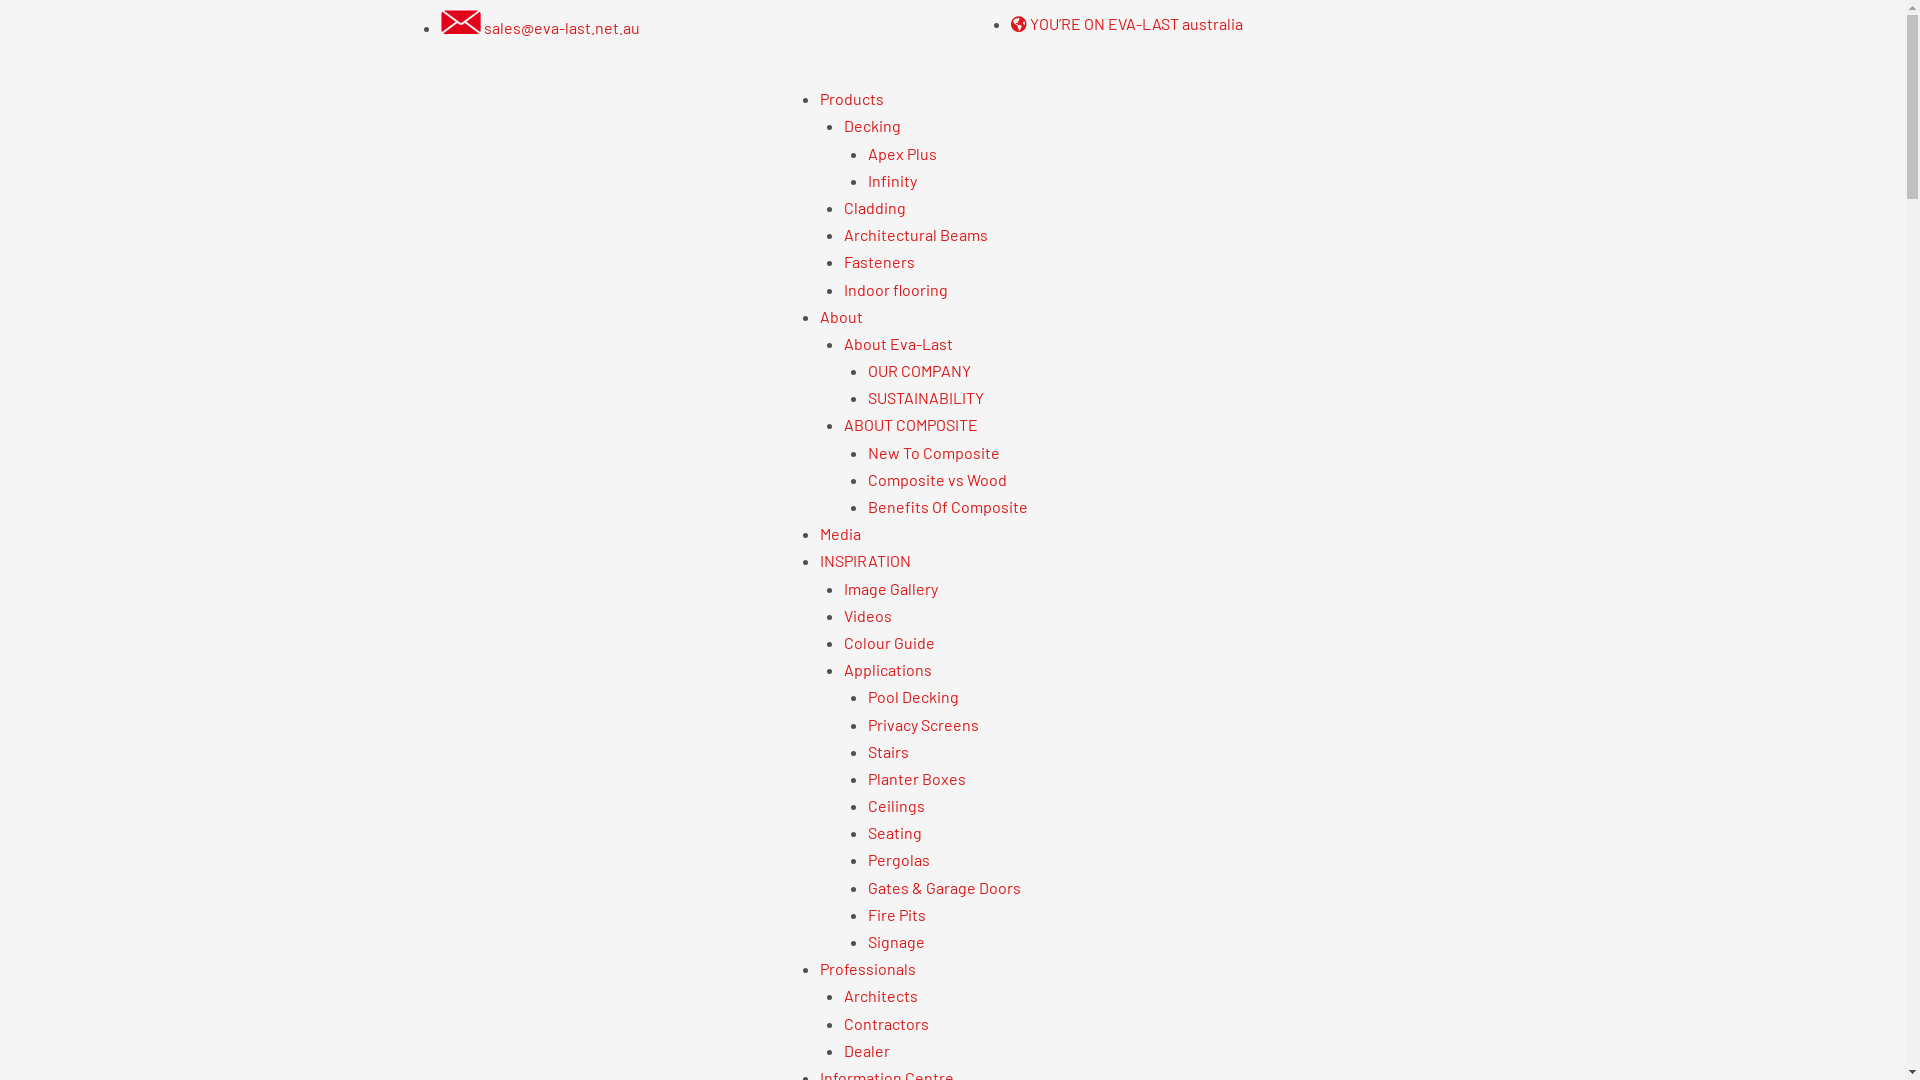 The height and width of the screenshot is (1080, 1920). Describe the element at coordinates (944, 888) in the screenshot. I see `Gates & Garage Doors` at that location.